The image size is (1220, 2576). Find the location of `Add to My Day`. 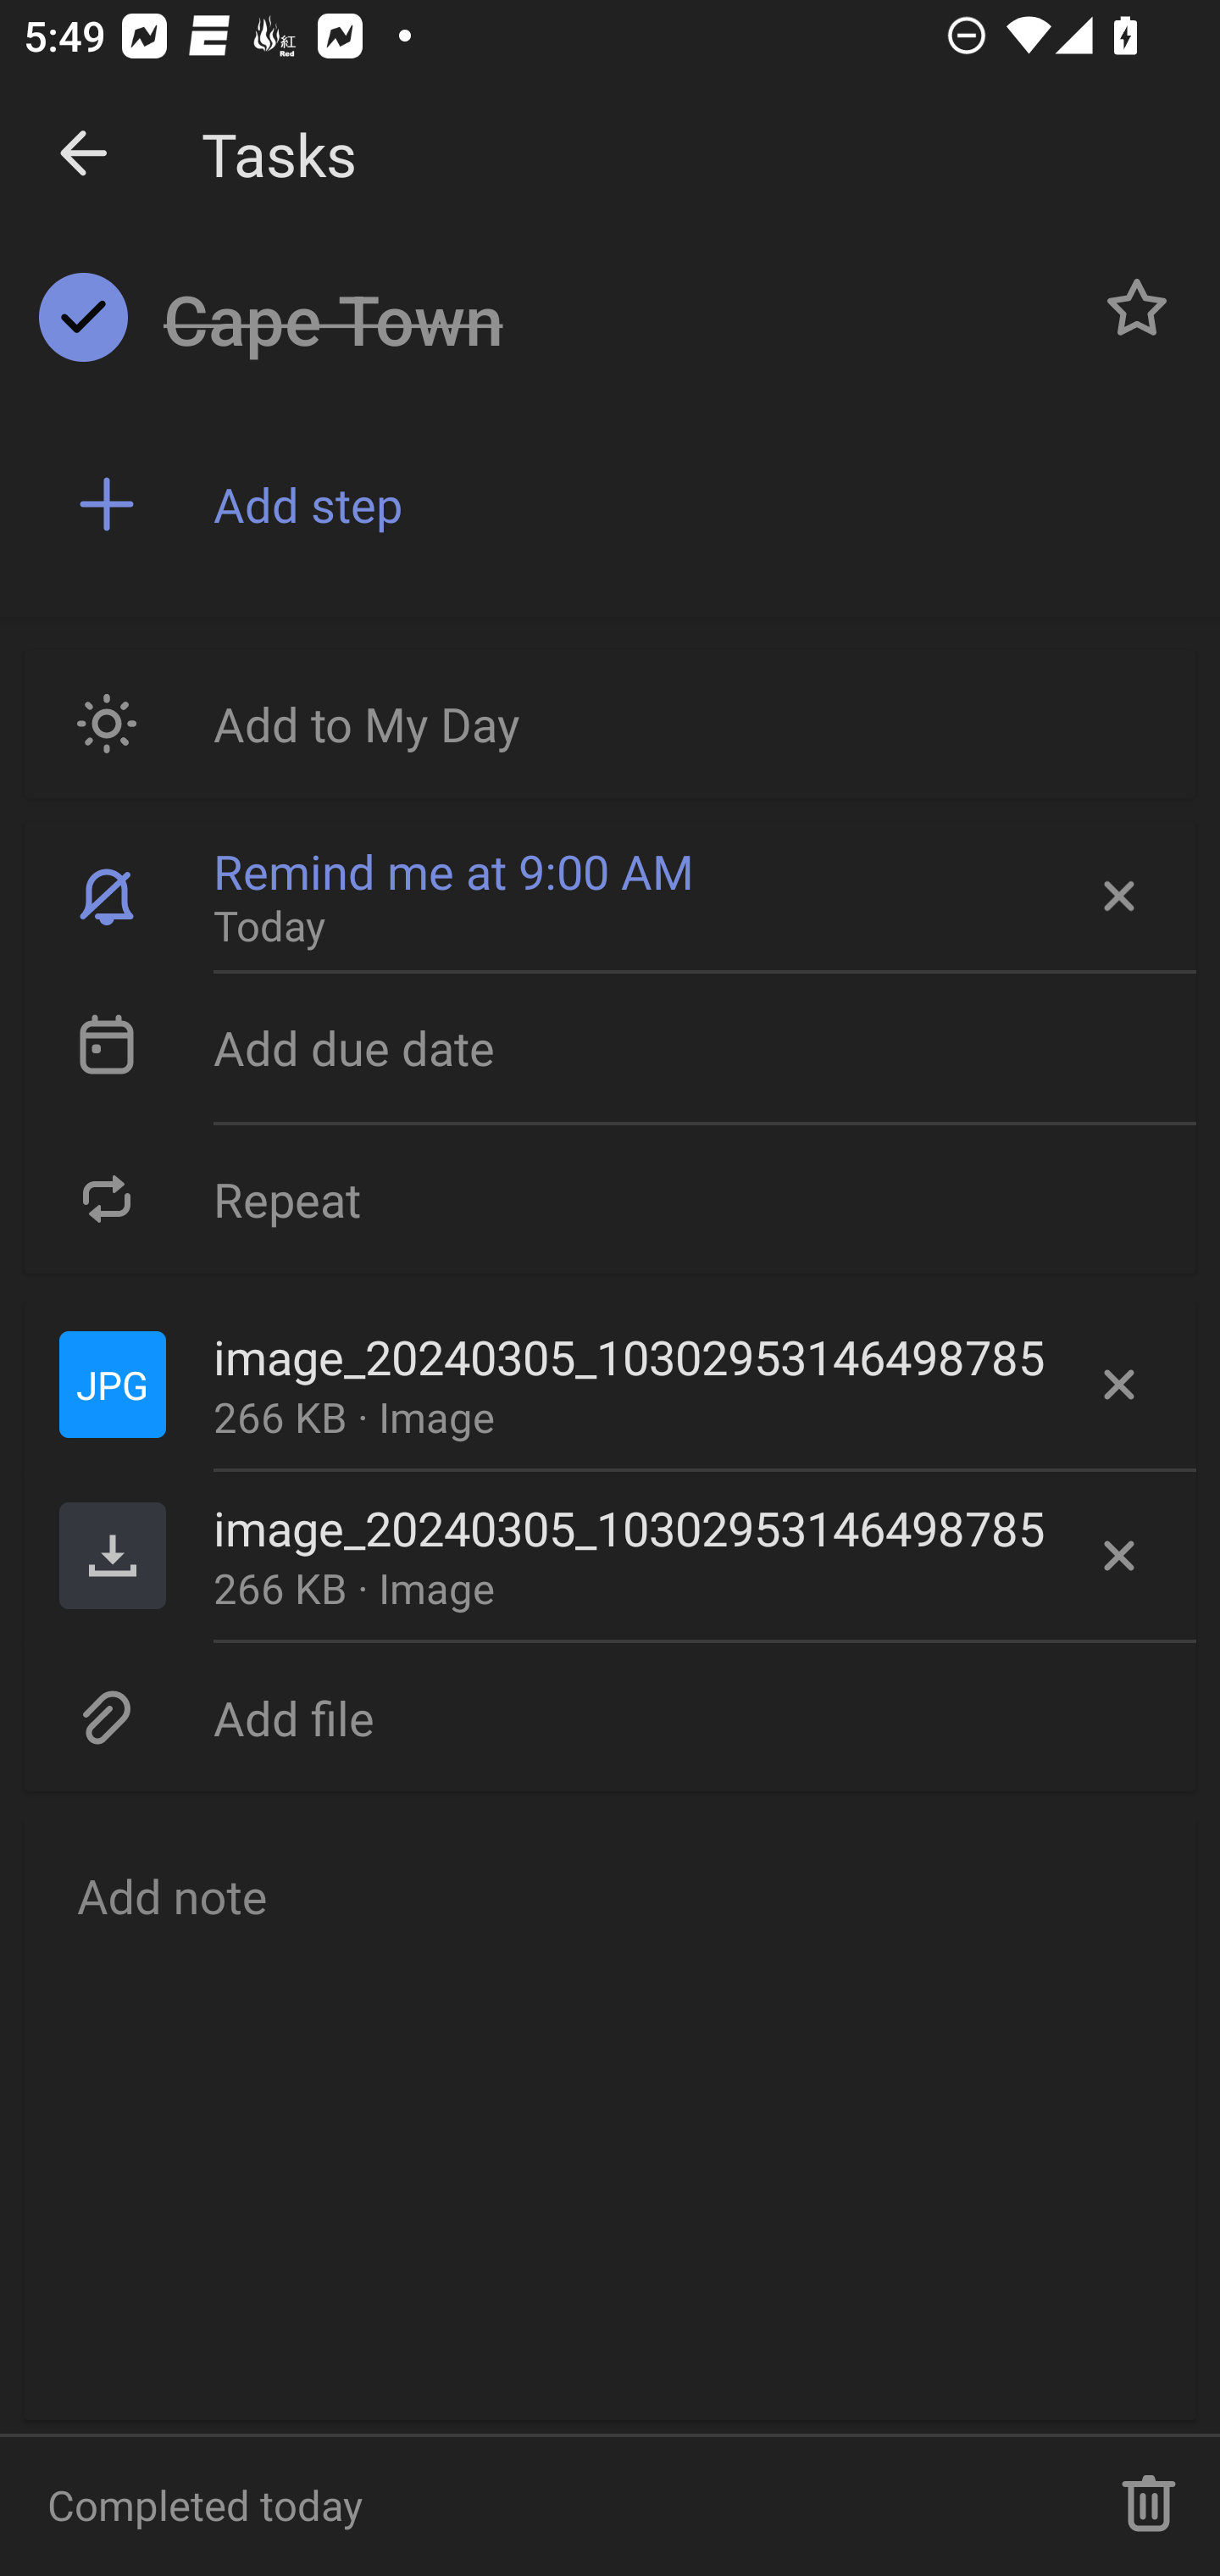

Add to My Day is located at coordinates (610, 724).